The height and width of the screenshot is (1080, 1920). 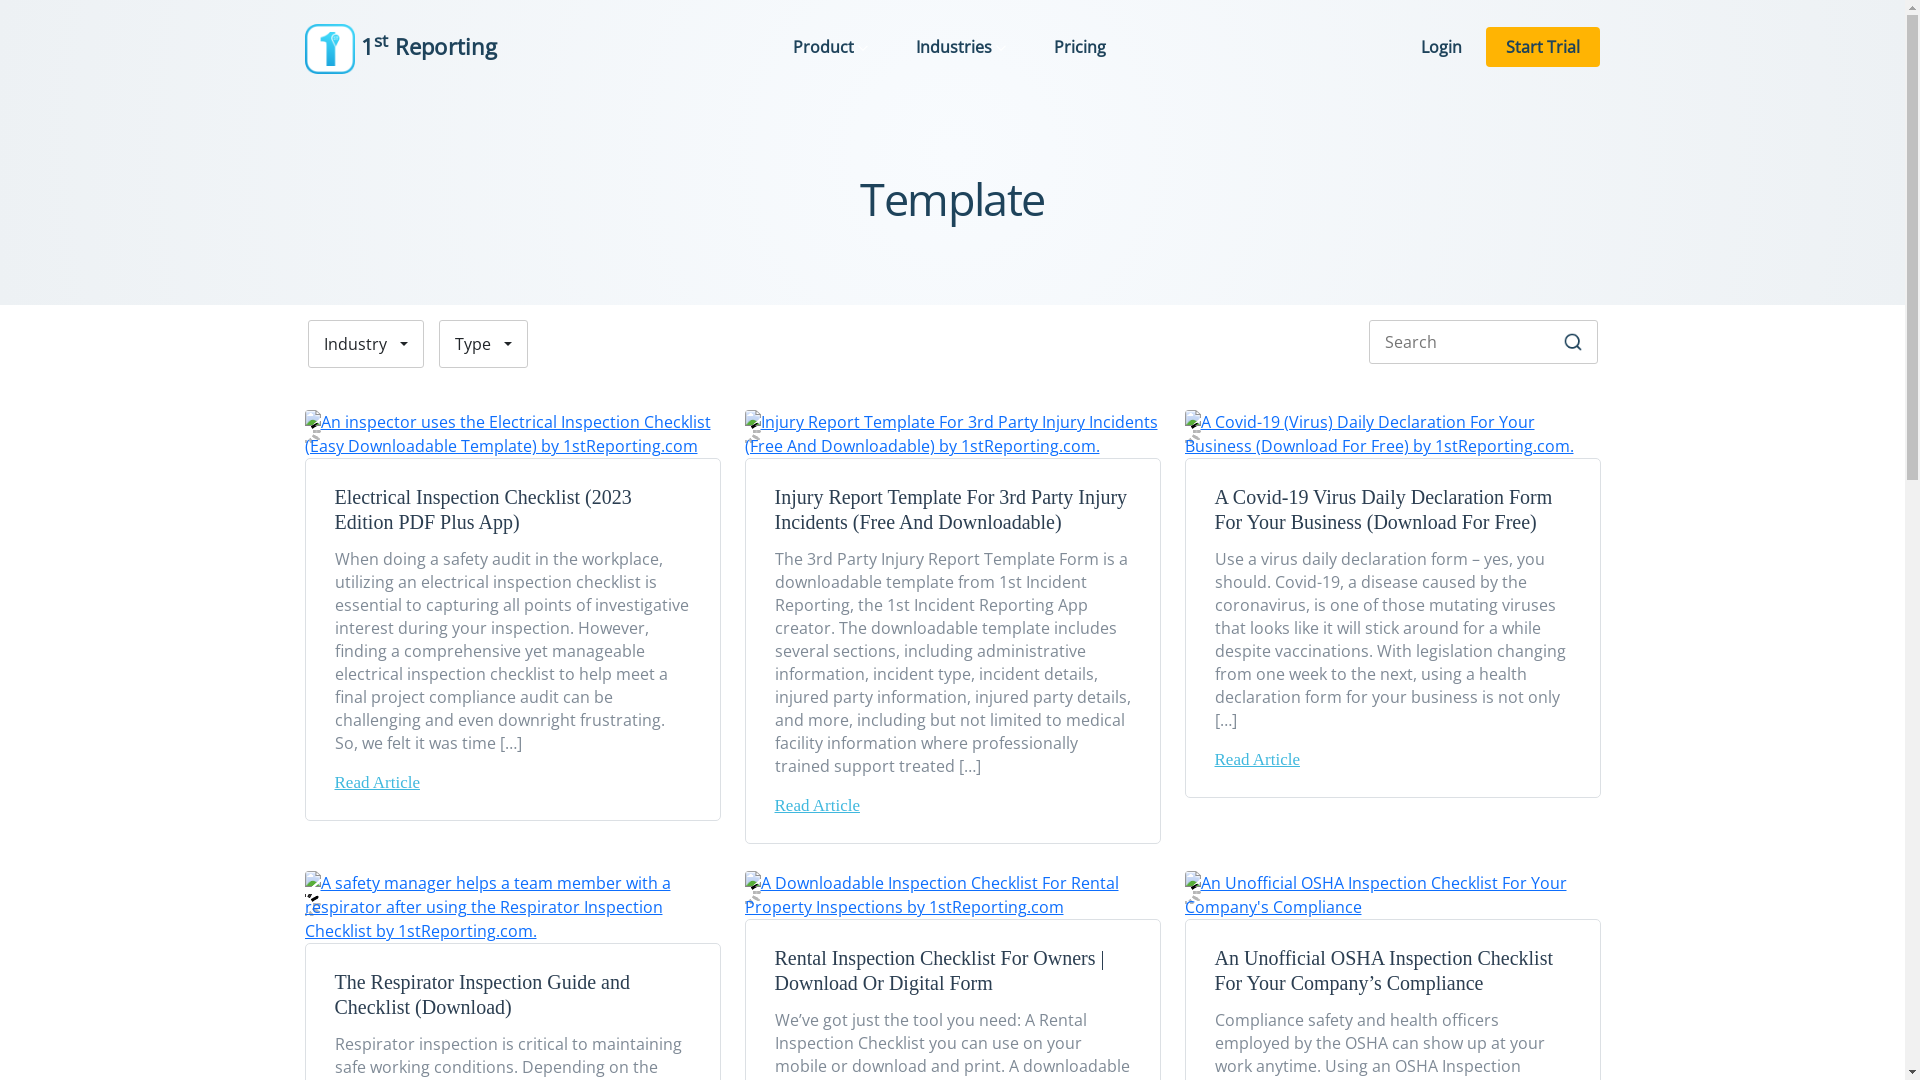 What do you see at coordinates (484, 344) in the screenshot?
I see `Type` at bounding box center [484, 344].